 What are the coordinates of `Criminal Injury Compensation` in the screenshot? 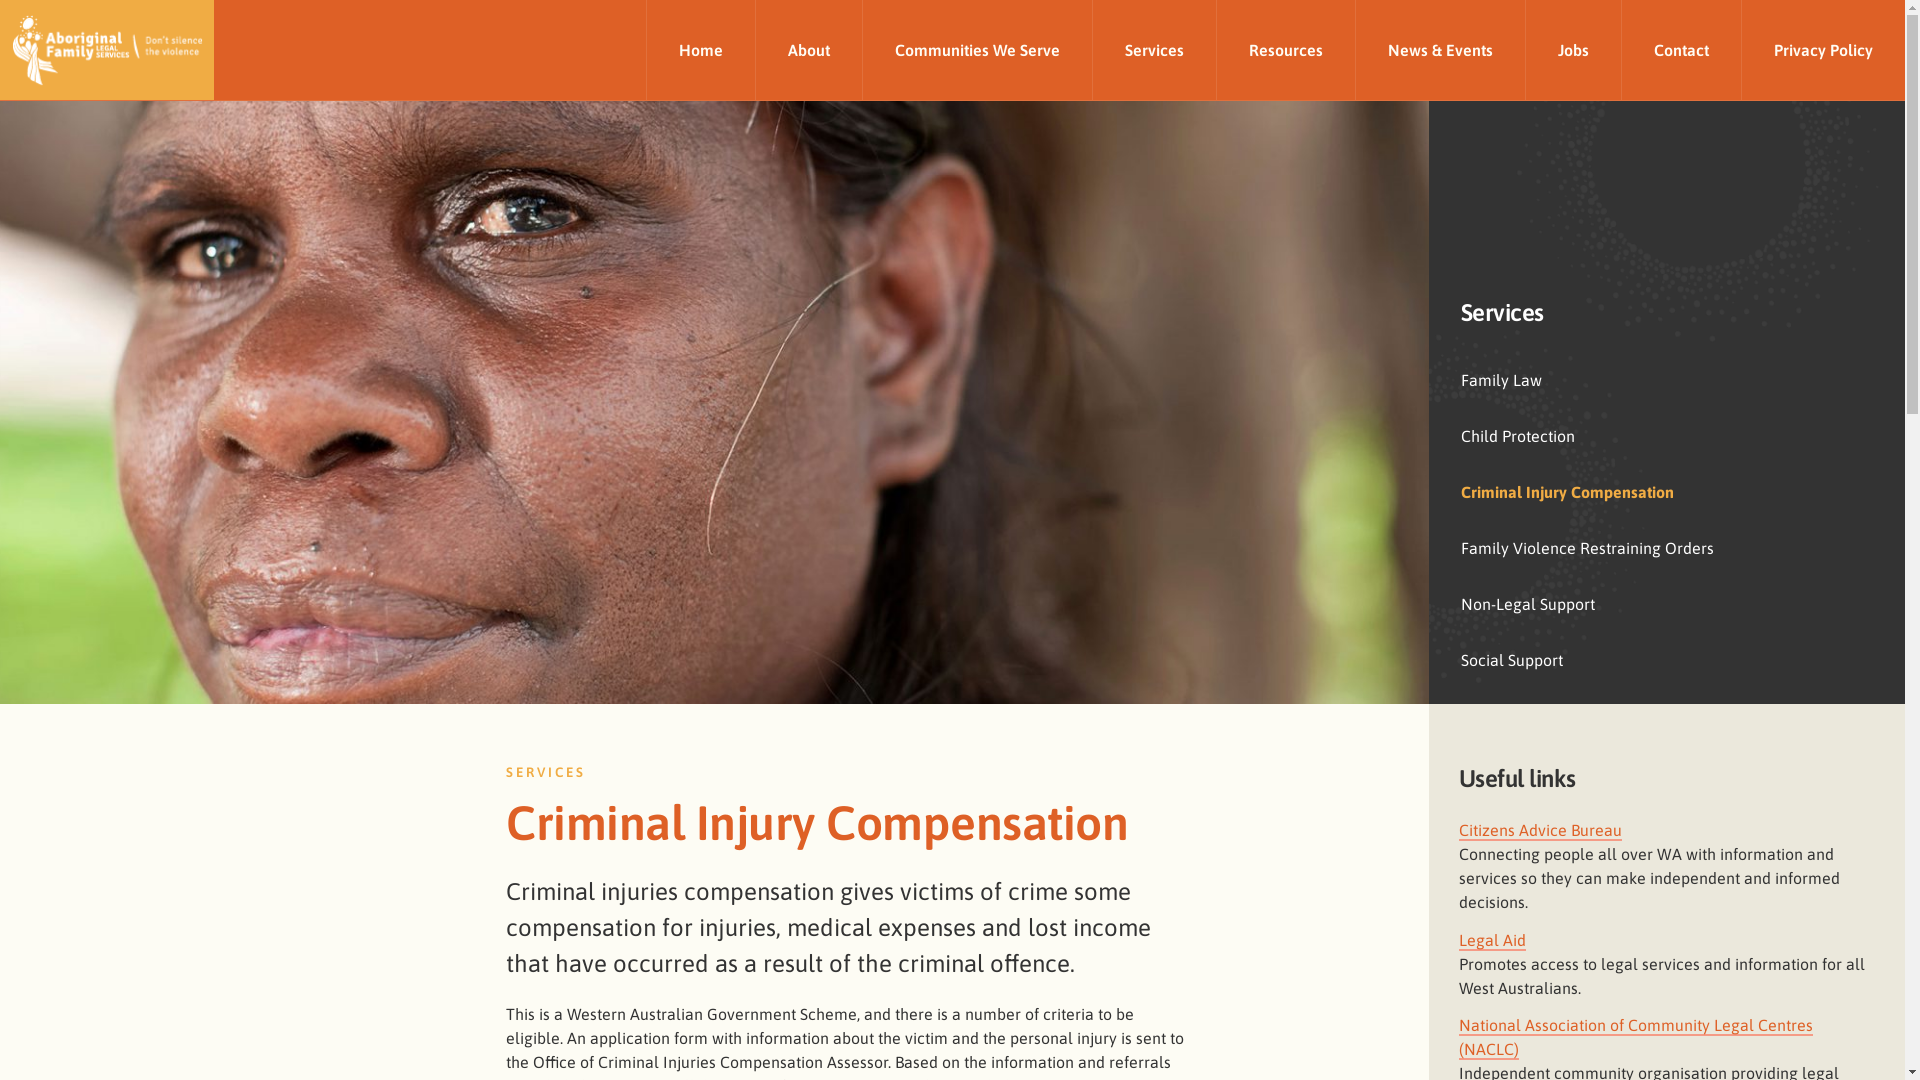 It's located at (1667, 492).